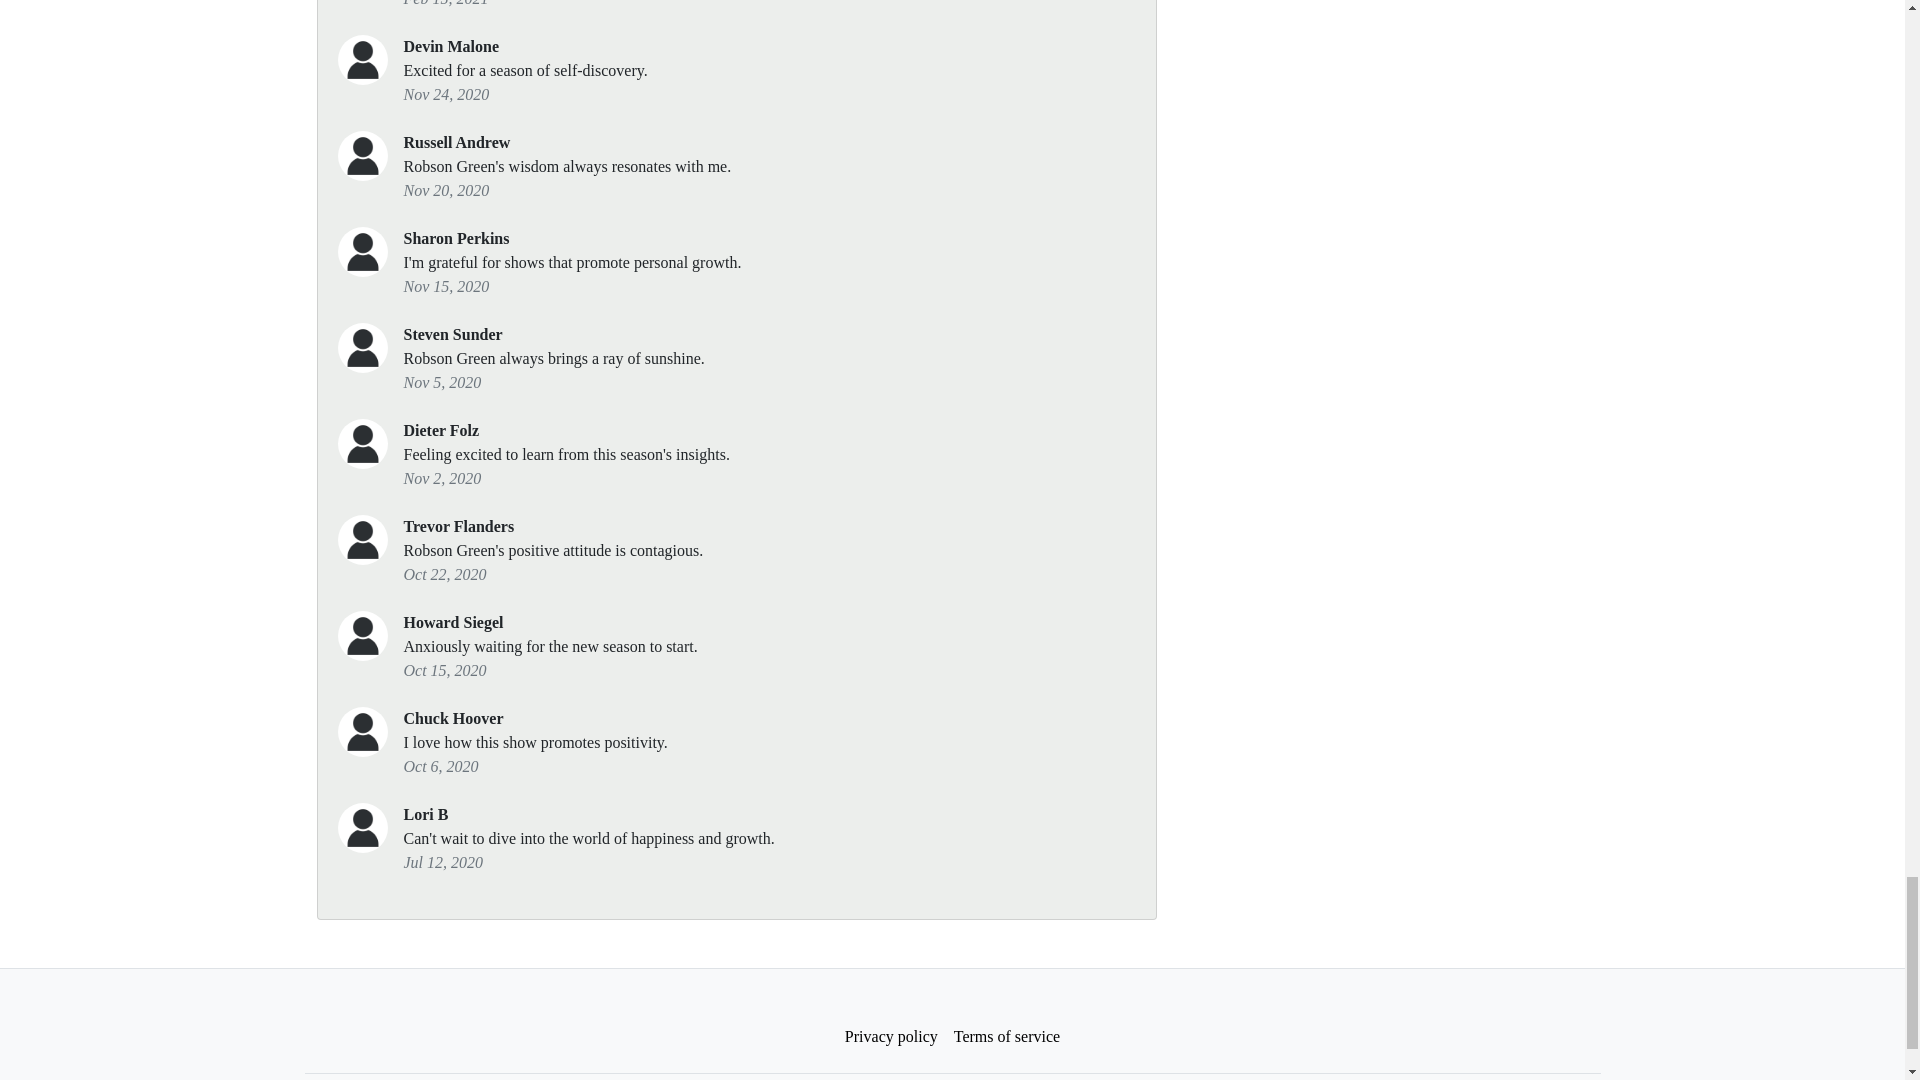 The width and height of the screenshot is (1920, 1080). What do you see at coordinates (892, 1037) in the screenshot?
I see `Privacy policy` at bounding box center [892, 1037].